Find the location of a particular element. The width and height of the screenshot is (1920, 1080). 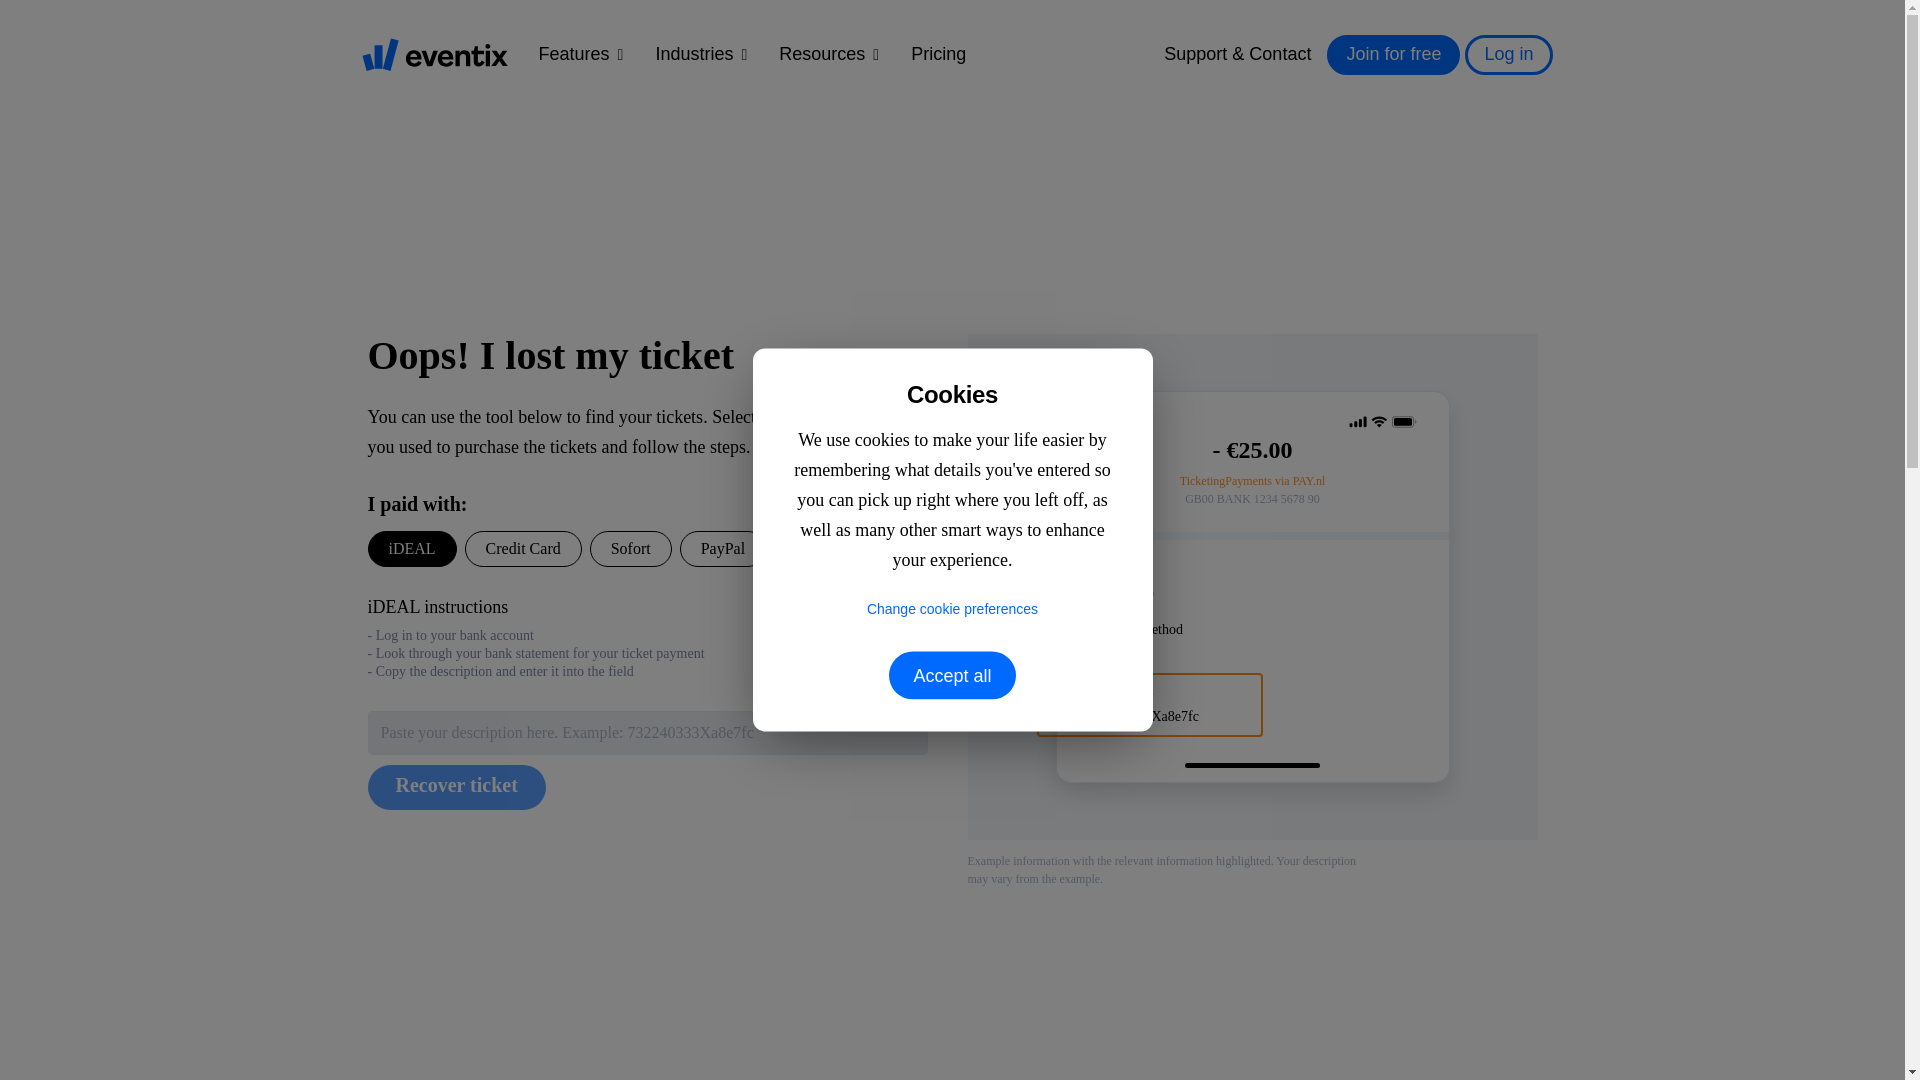

Log in is located at coordinates (1508, 54).